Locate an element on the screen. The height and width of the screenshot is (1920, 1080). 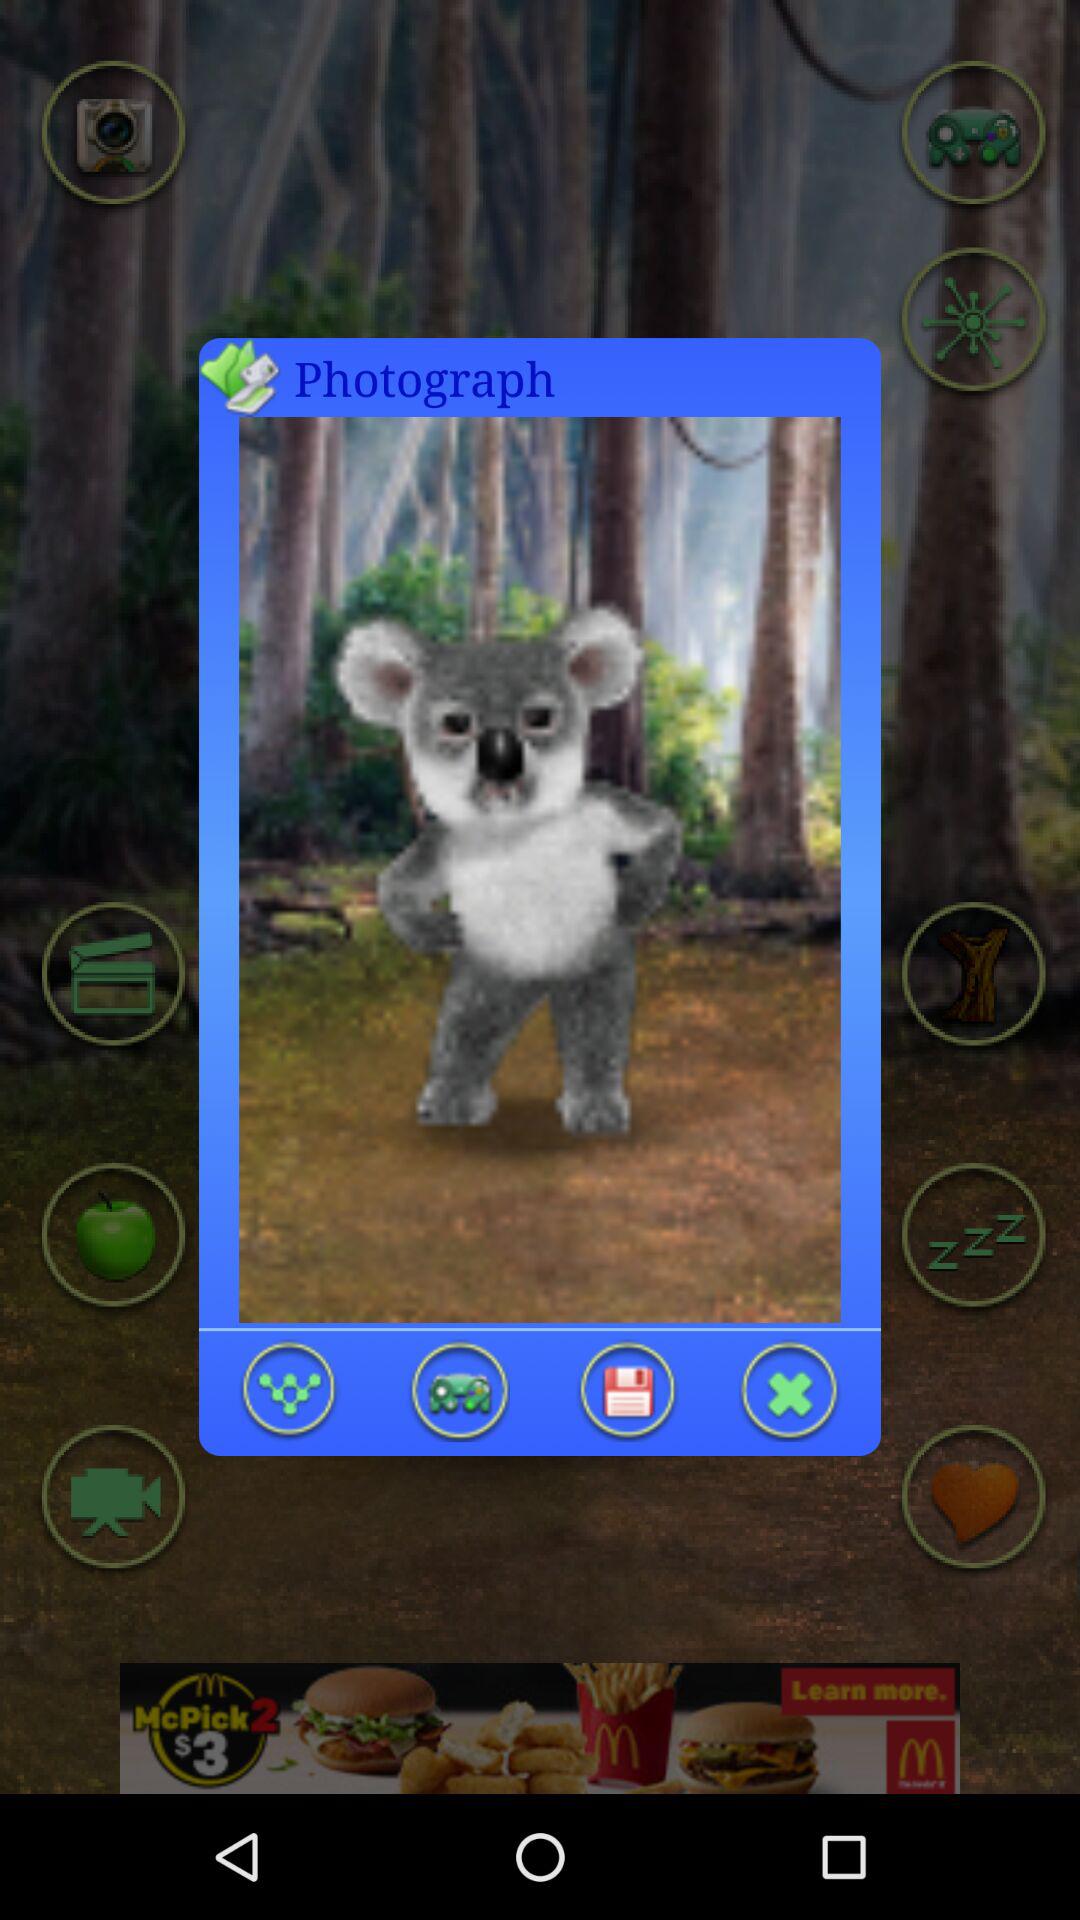
close is located at coordinates (790, 1390).